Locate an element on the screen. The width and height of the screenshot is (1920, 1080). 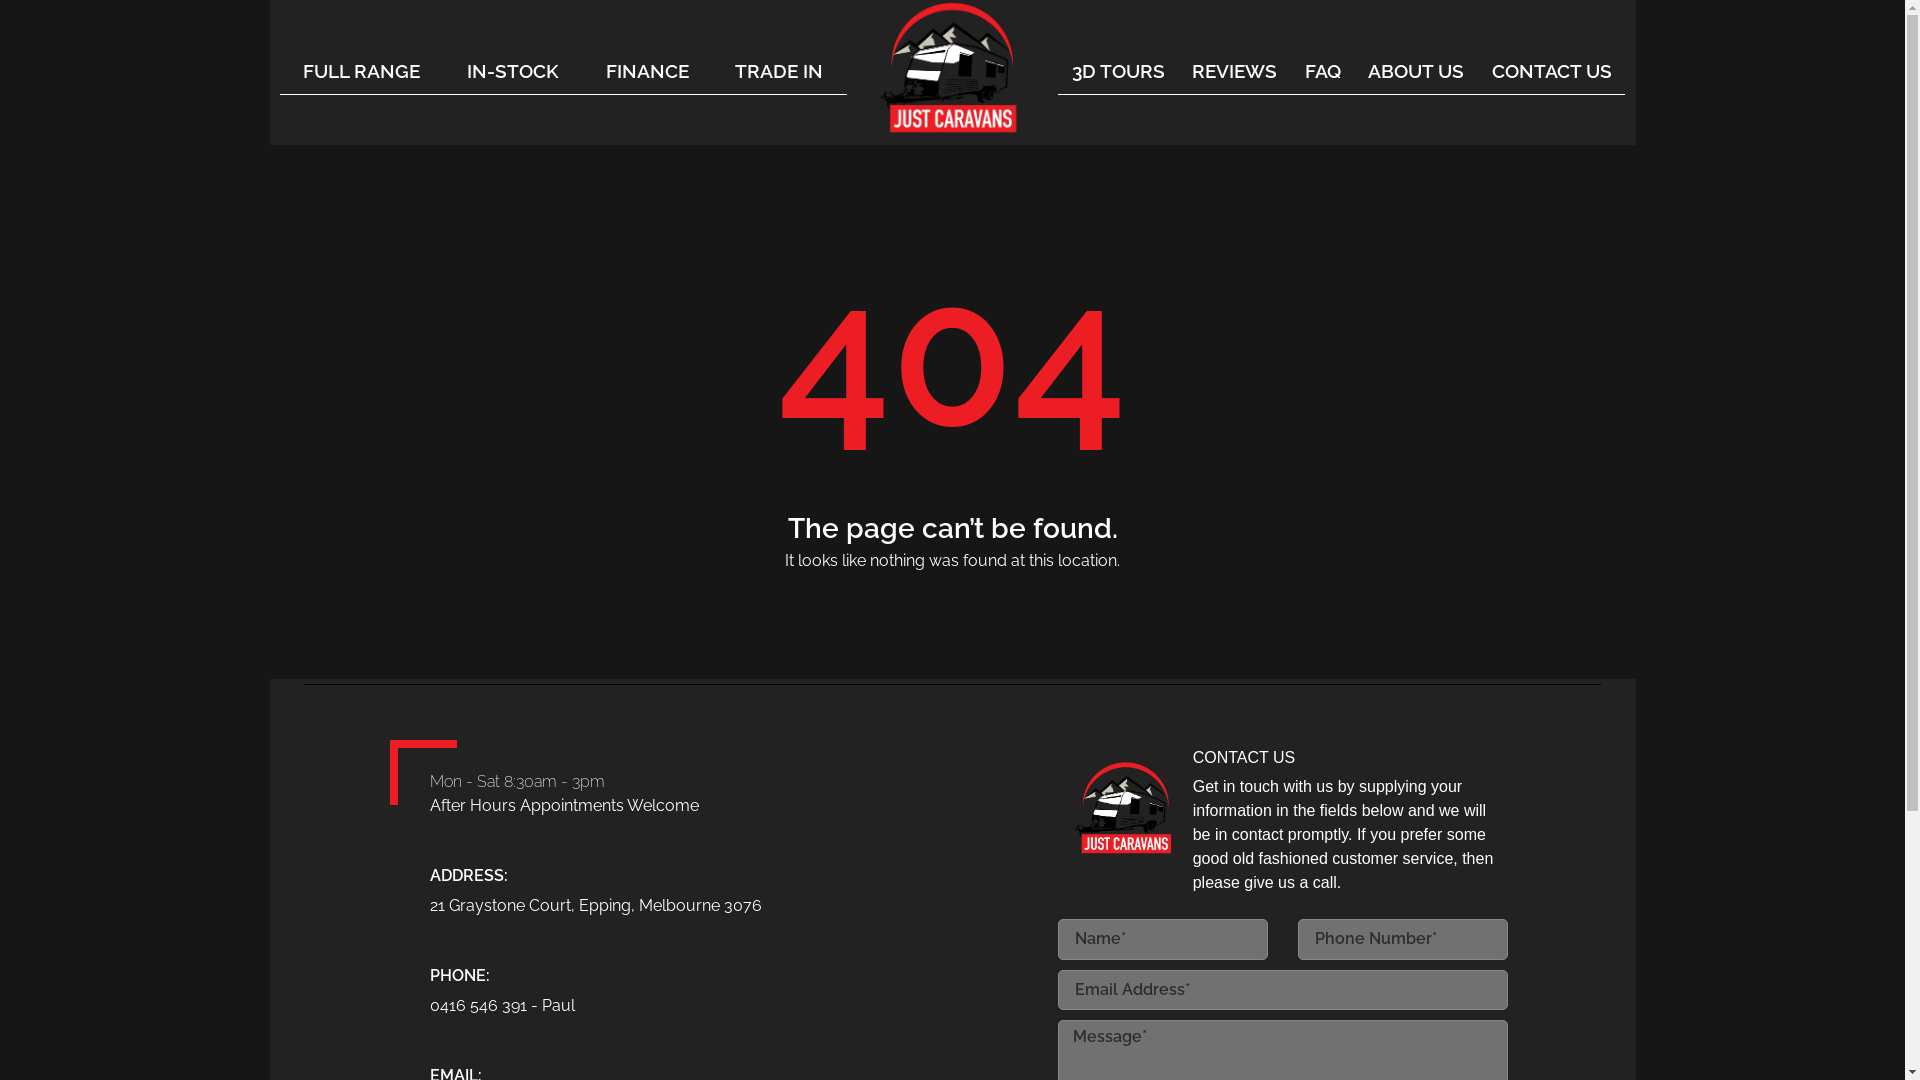
FULL RANGE is located at coordinates (362, 71).